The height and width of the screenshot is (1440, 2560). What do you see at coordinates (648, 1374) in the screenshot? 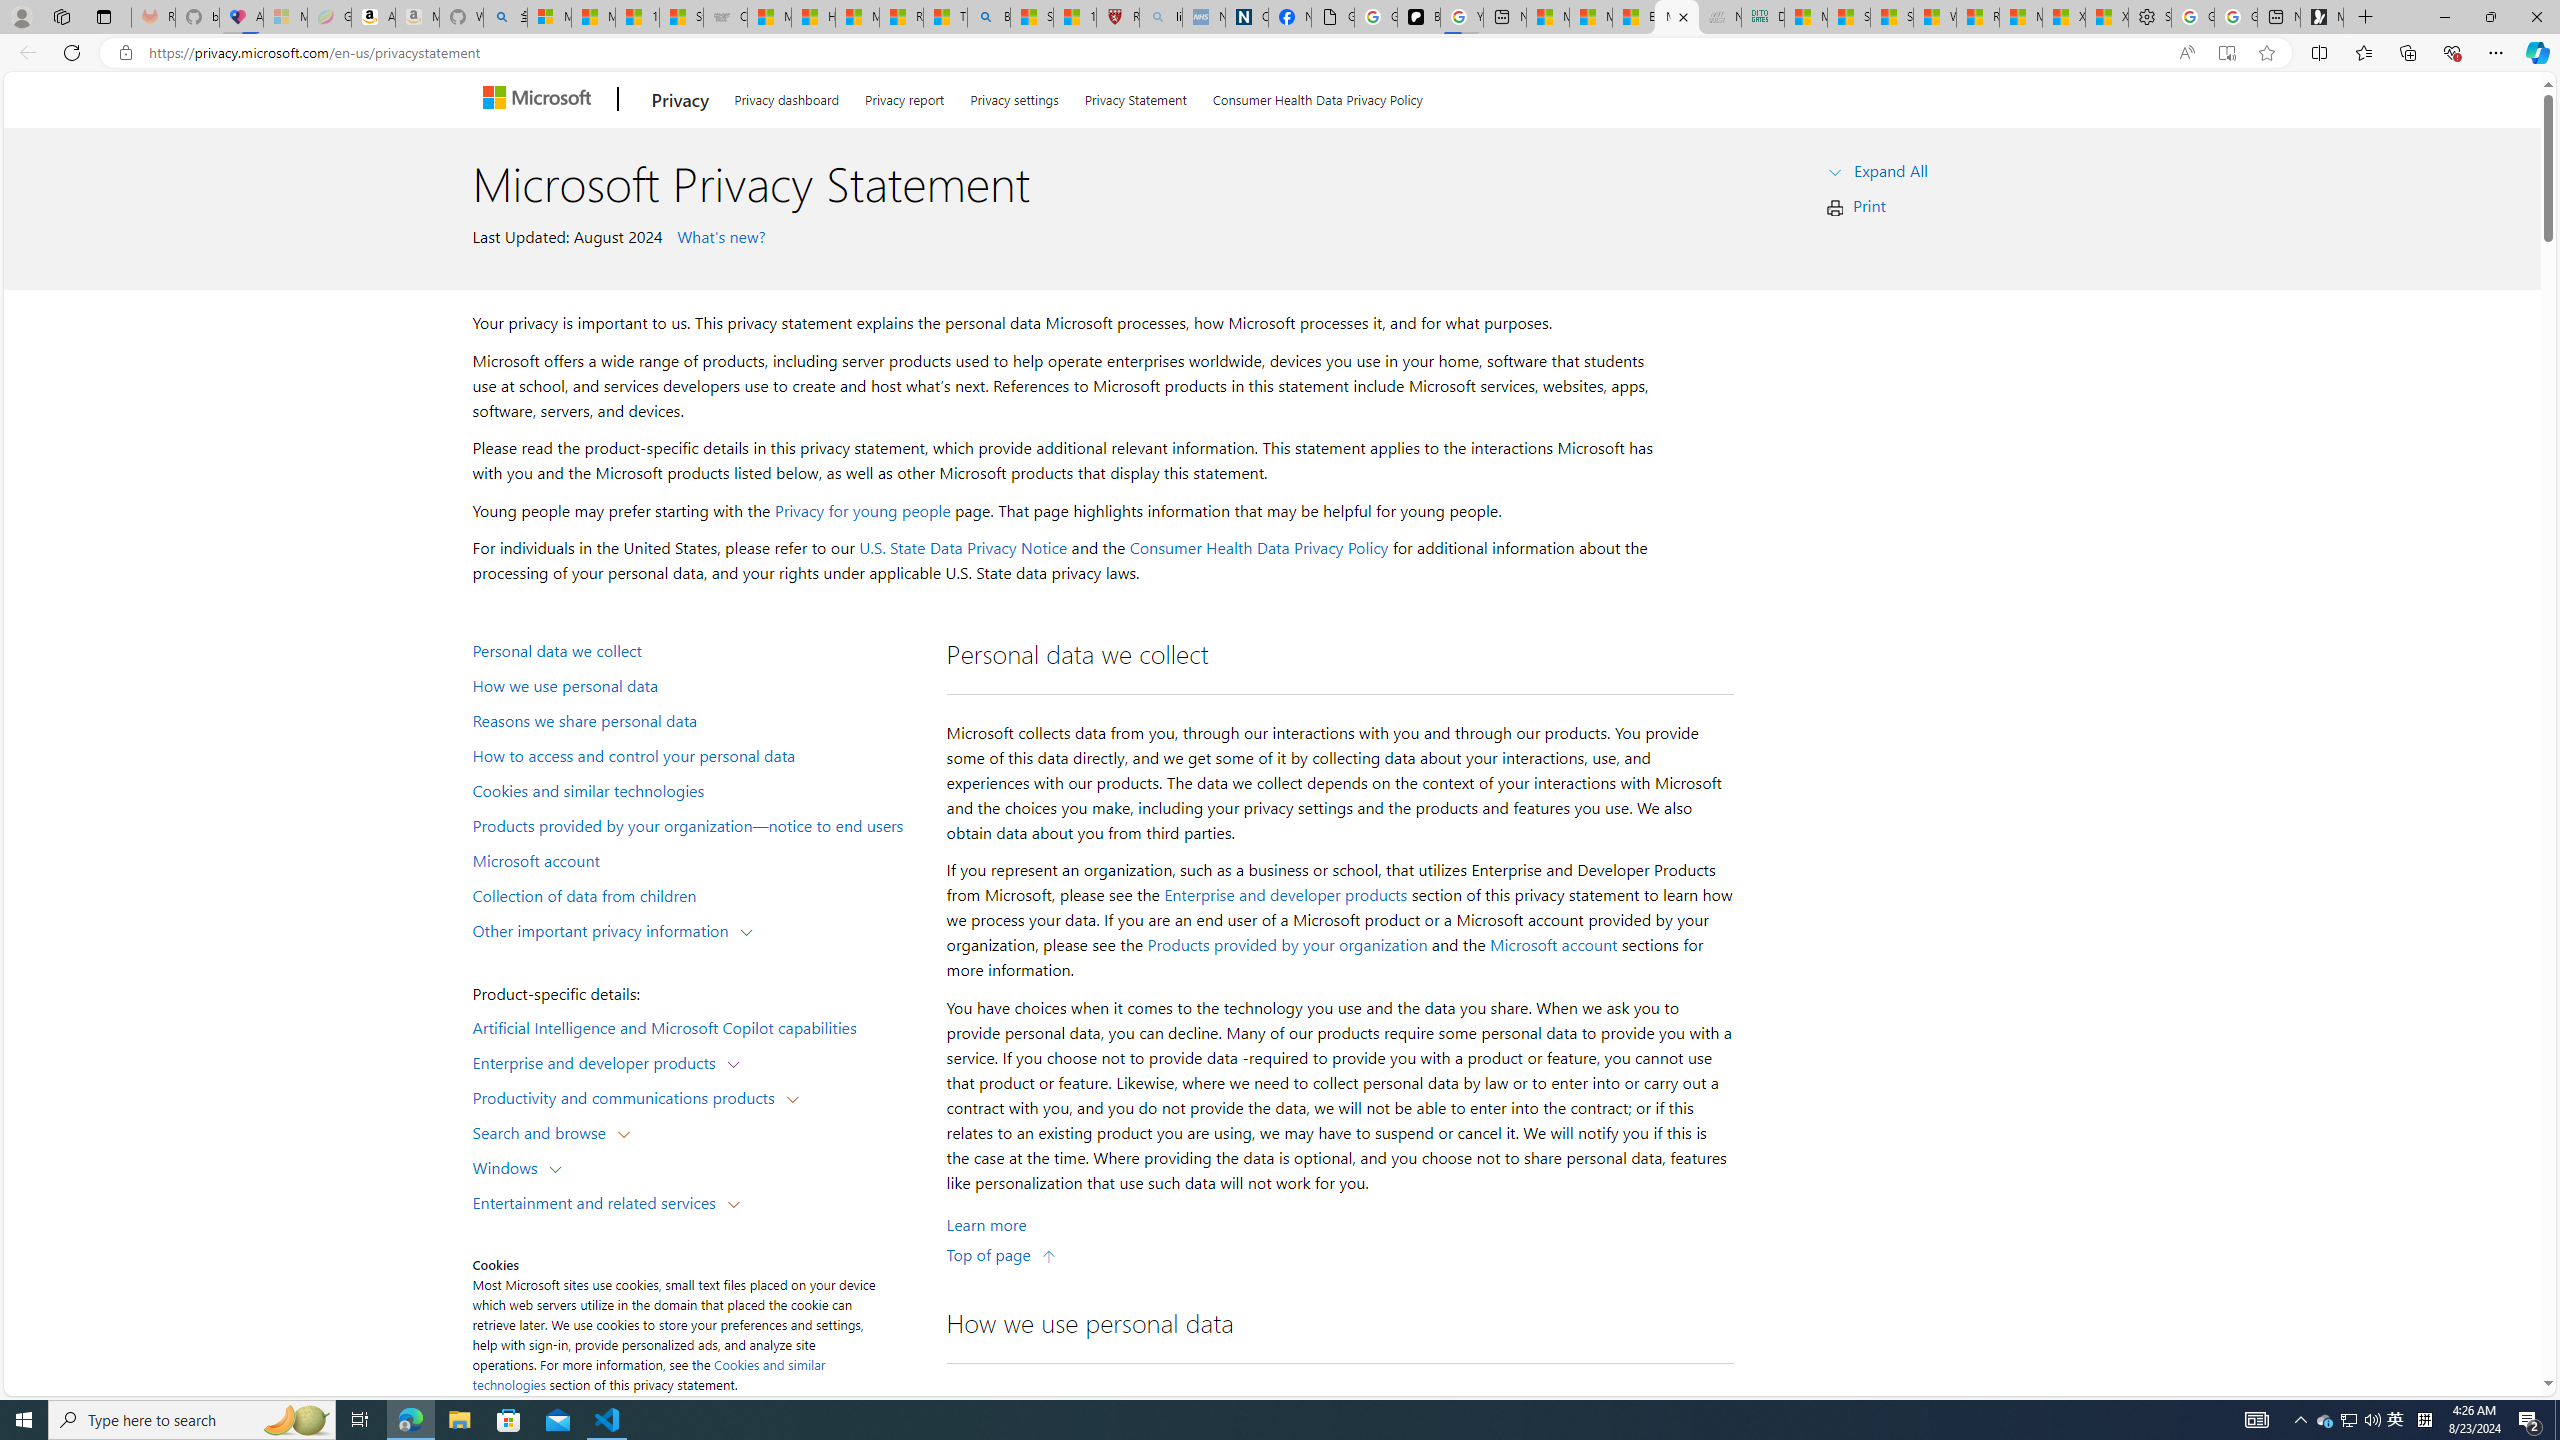
I see `Cookies and similar technologies` at bounding box center [648, 1374].